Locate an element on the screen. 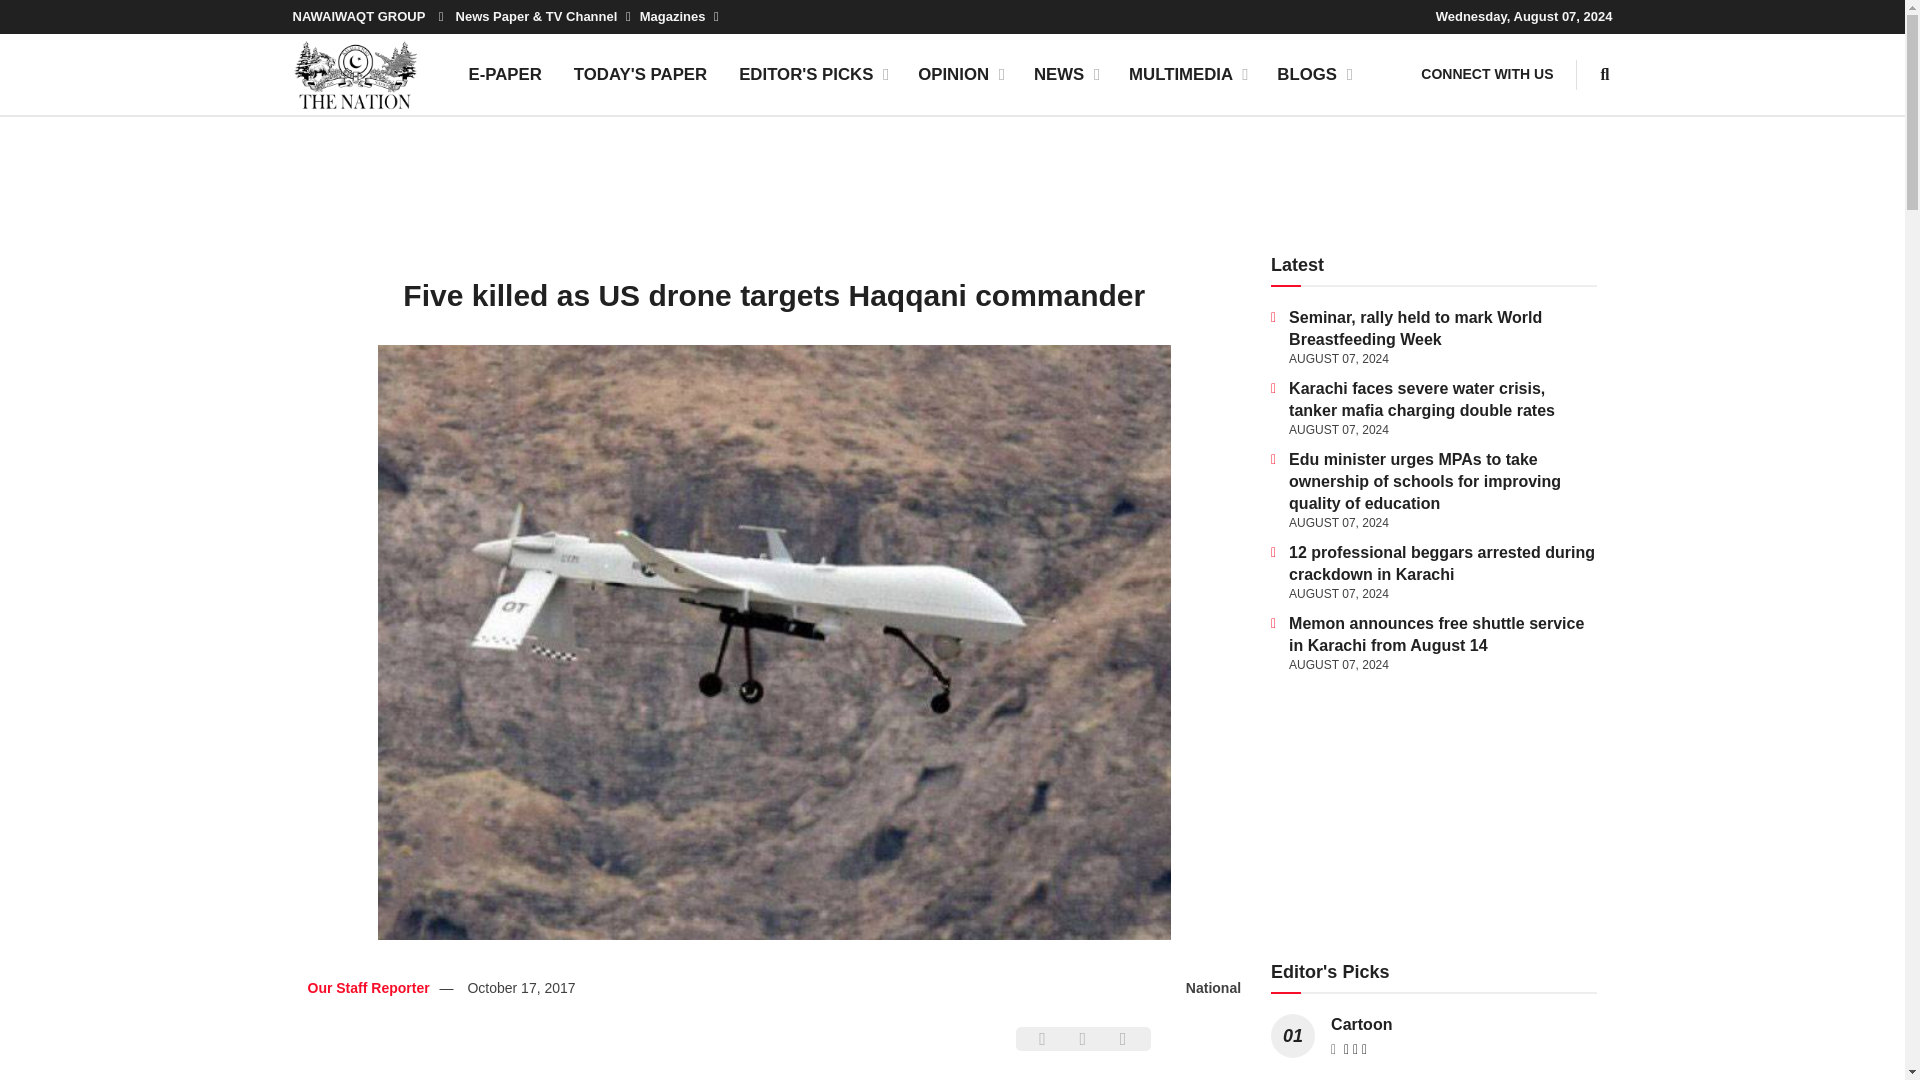 This screenshot has height=1080, width=1920. EDITOR'S PICKS is located at coordinates (812, 74).